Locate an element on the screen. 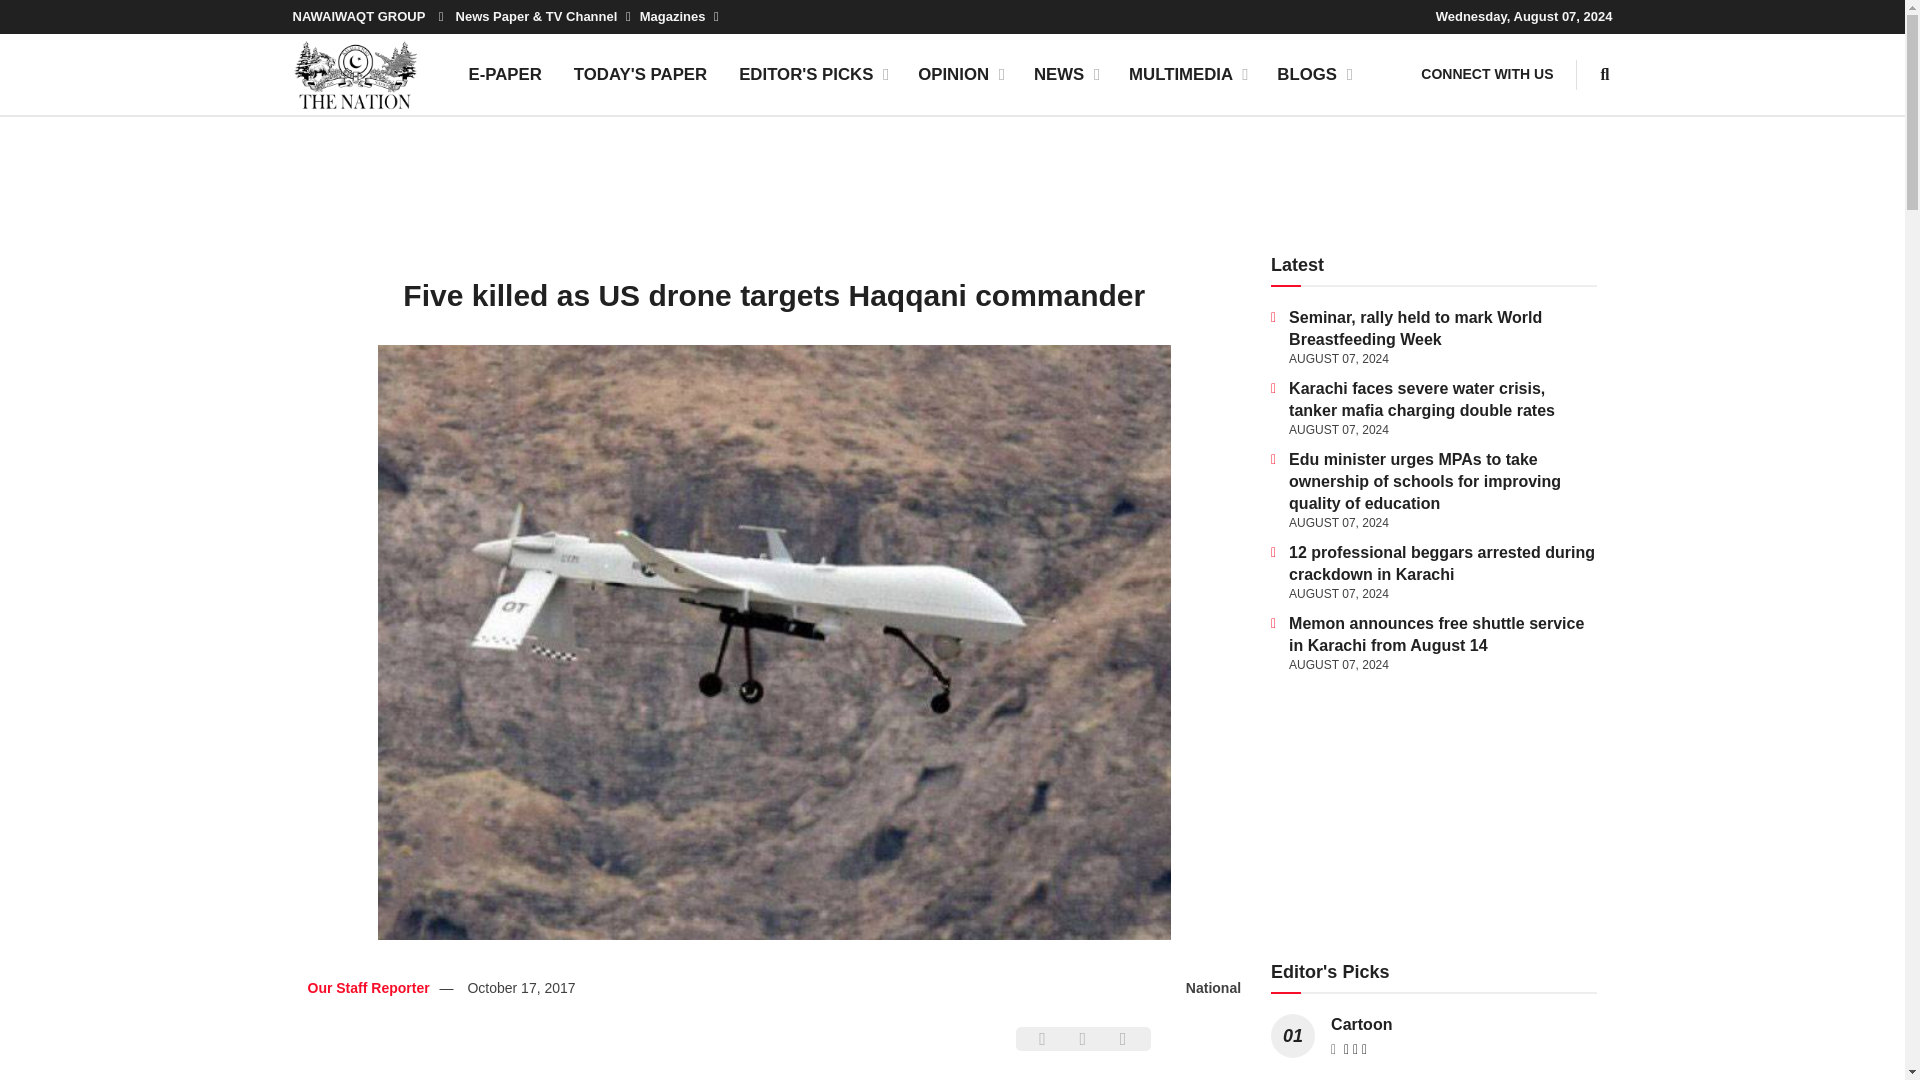 This screenshot has height=1080, width=1920. EDITOR'S PICKS is located at coordinates (812, 74).